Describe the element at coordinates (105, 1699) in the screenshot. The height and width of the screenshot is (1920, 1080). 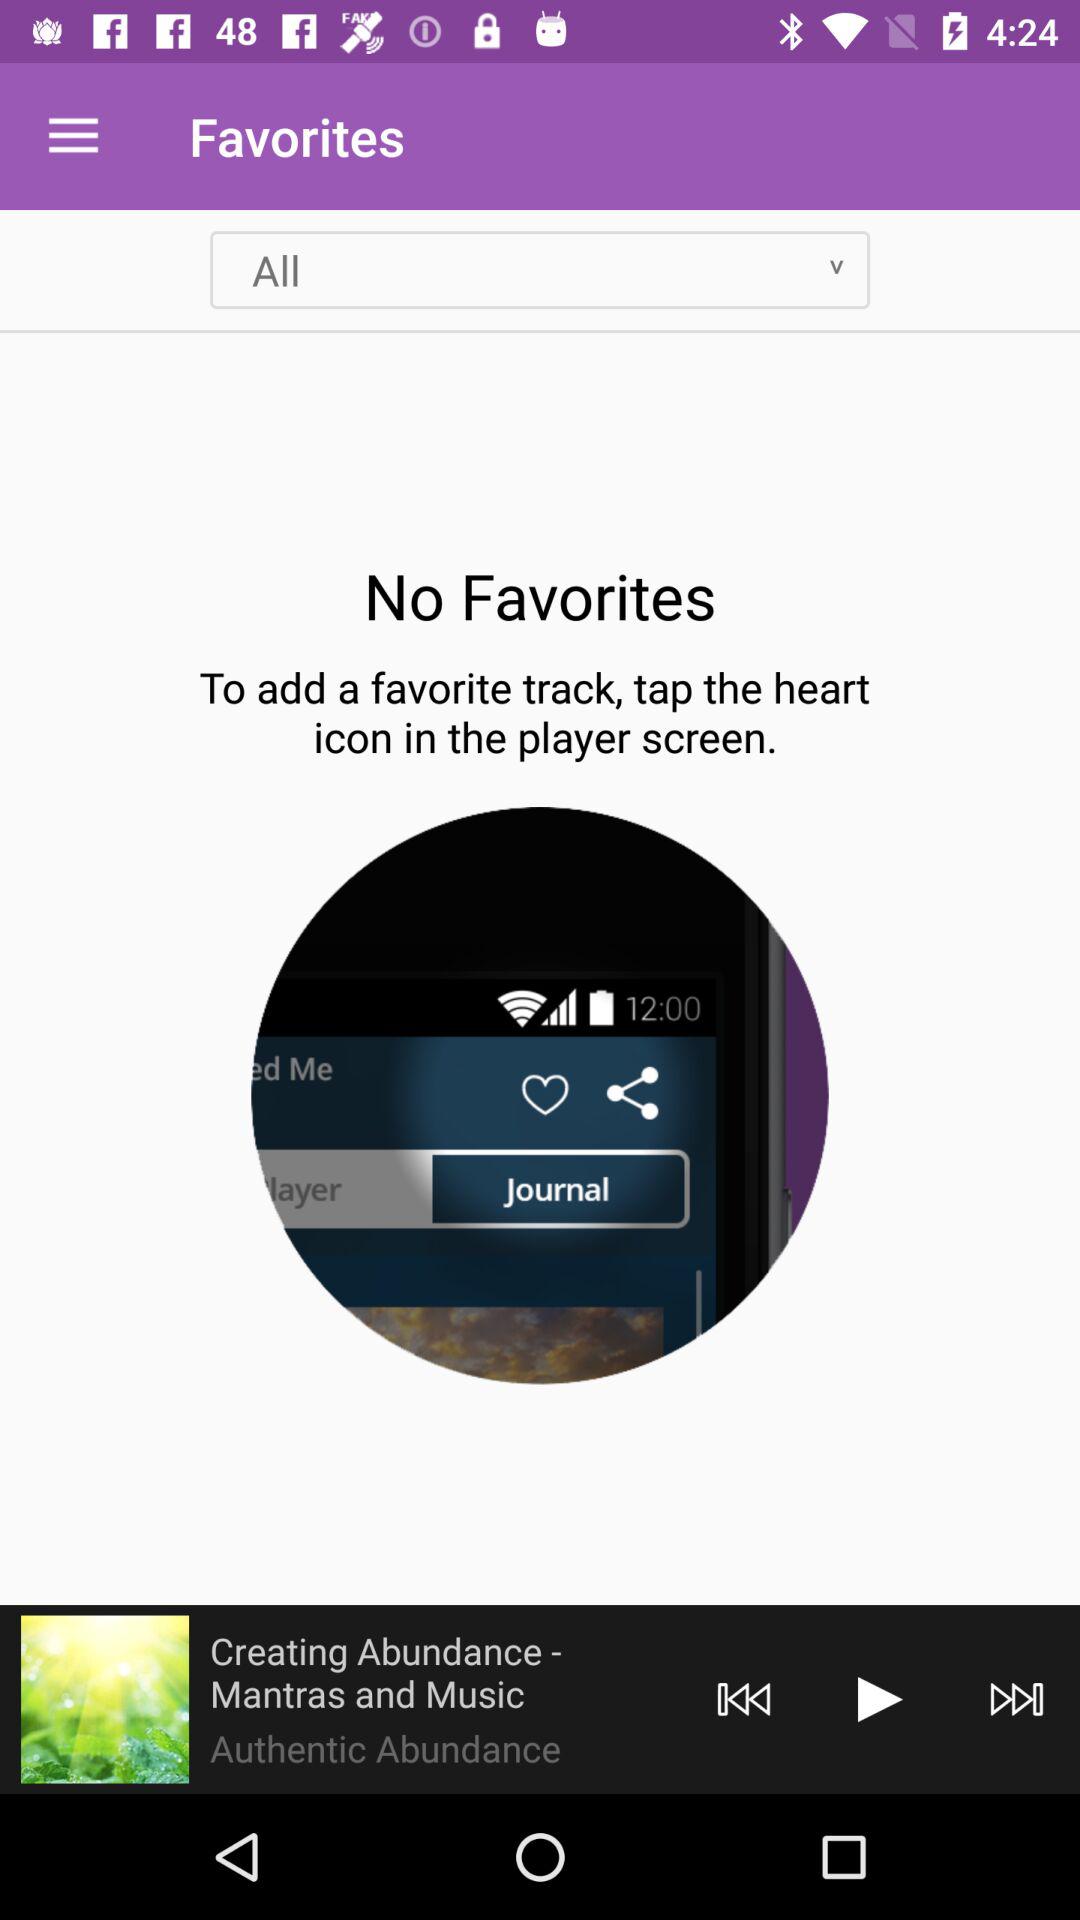
I see `current song` at that location.